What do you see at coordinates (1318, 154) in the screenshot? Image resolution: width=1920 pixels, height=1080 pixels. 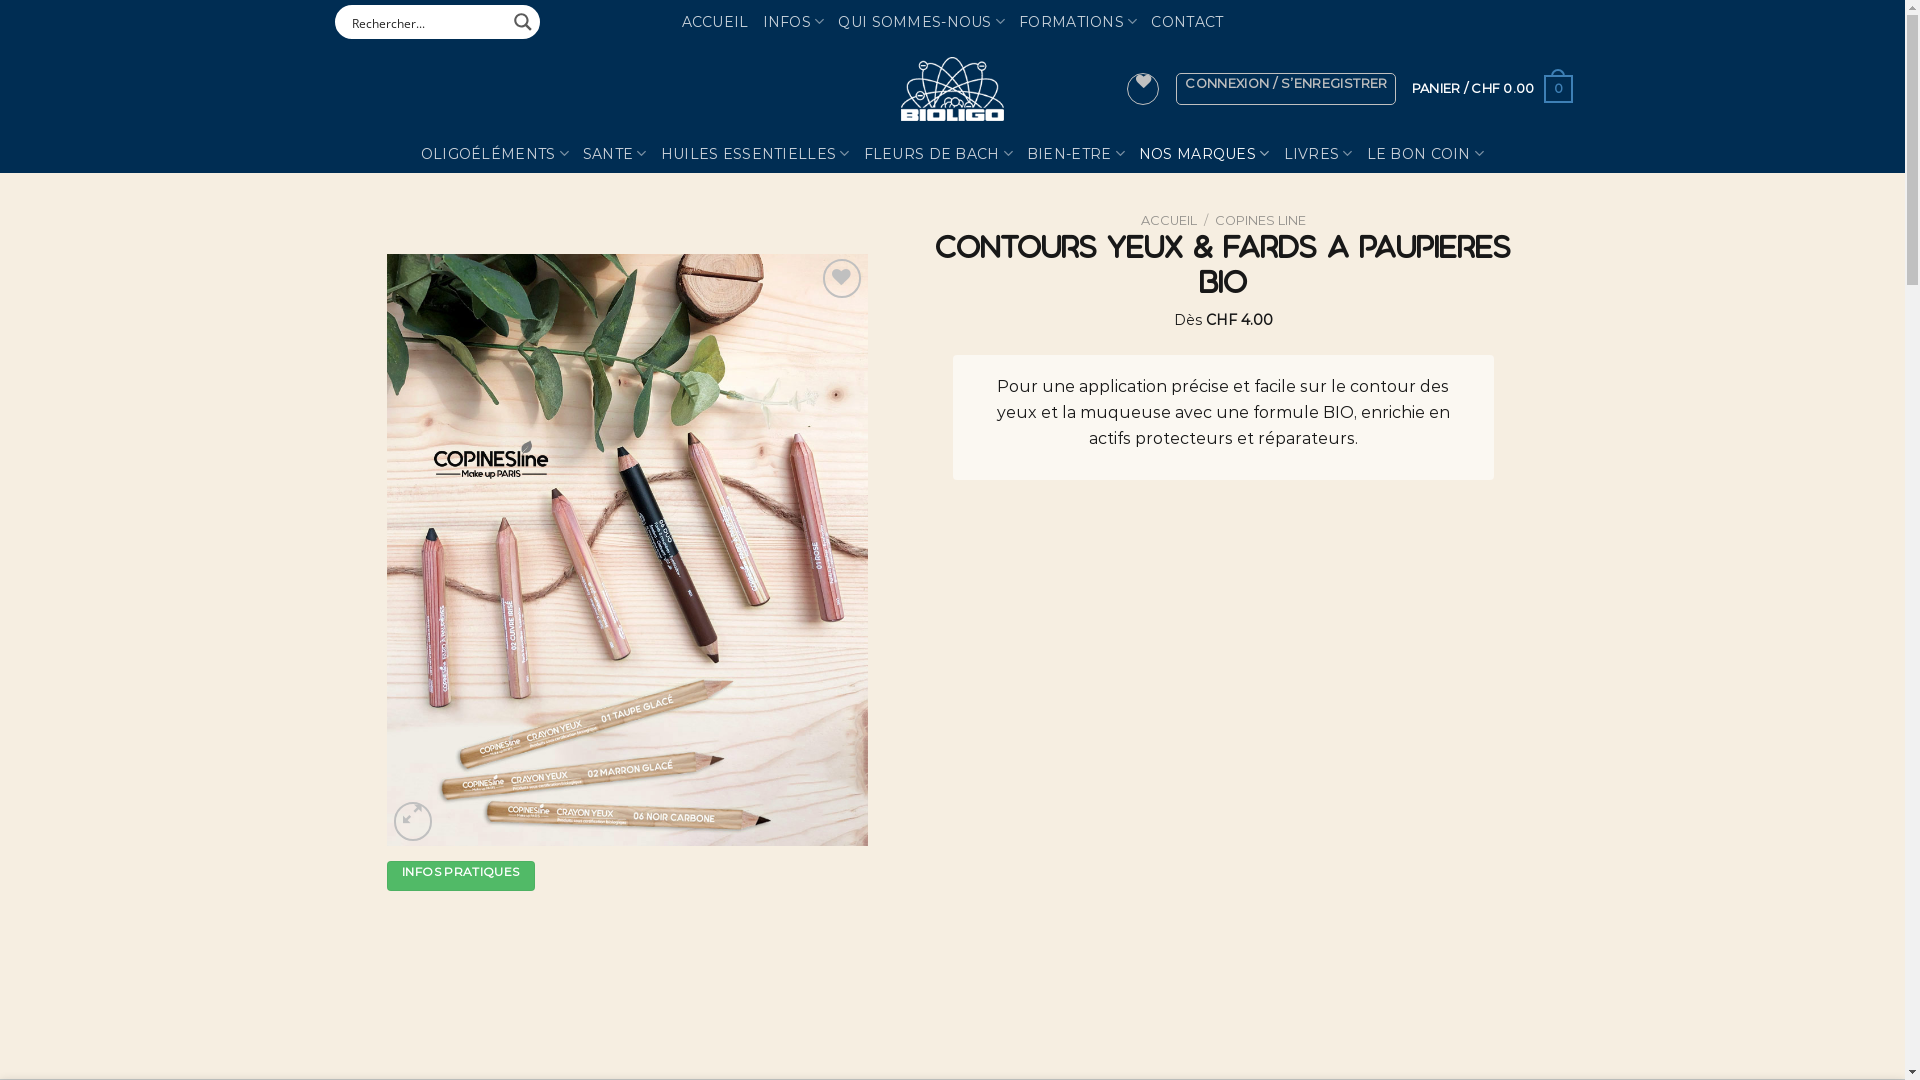 I see `LIVRES` at bounding box center [1318, 154].